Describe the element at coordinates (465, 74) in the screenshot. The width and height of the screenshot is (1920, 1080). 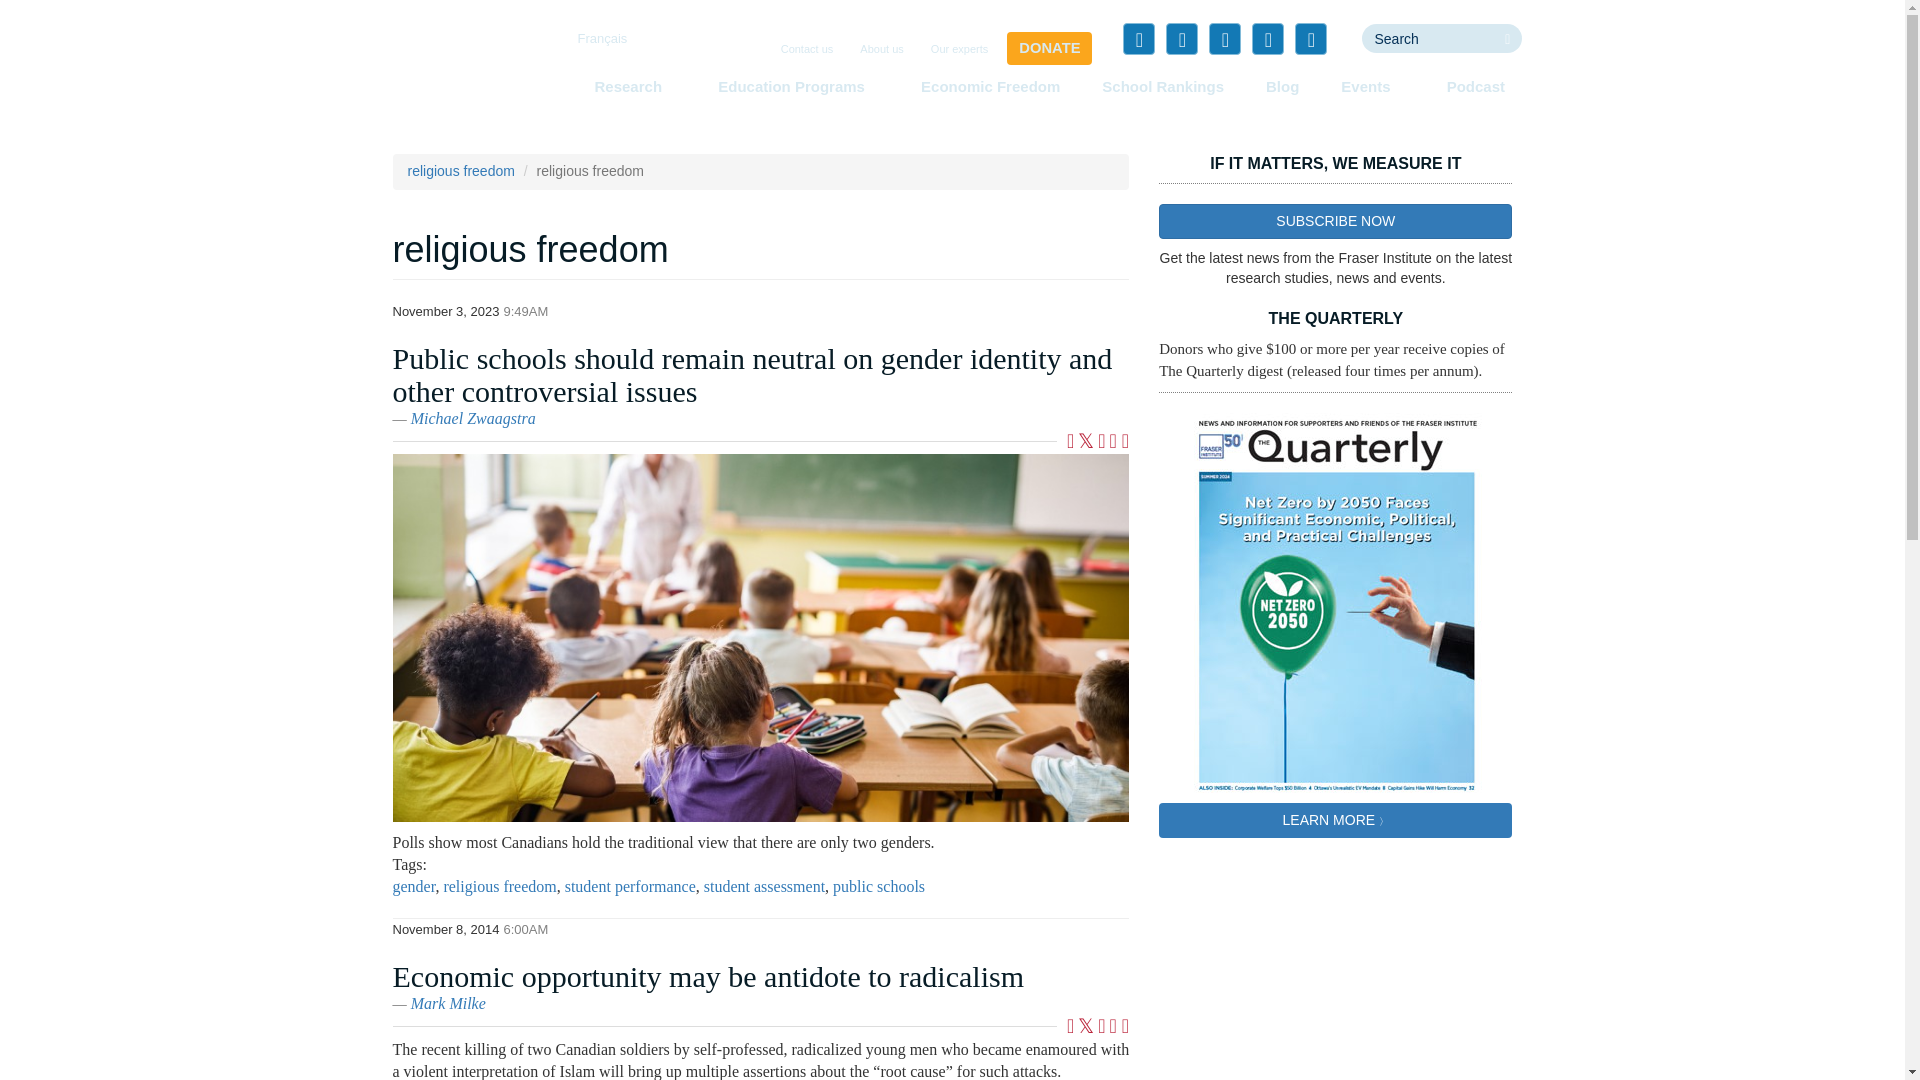
I see `Home` at that location.